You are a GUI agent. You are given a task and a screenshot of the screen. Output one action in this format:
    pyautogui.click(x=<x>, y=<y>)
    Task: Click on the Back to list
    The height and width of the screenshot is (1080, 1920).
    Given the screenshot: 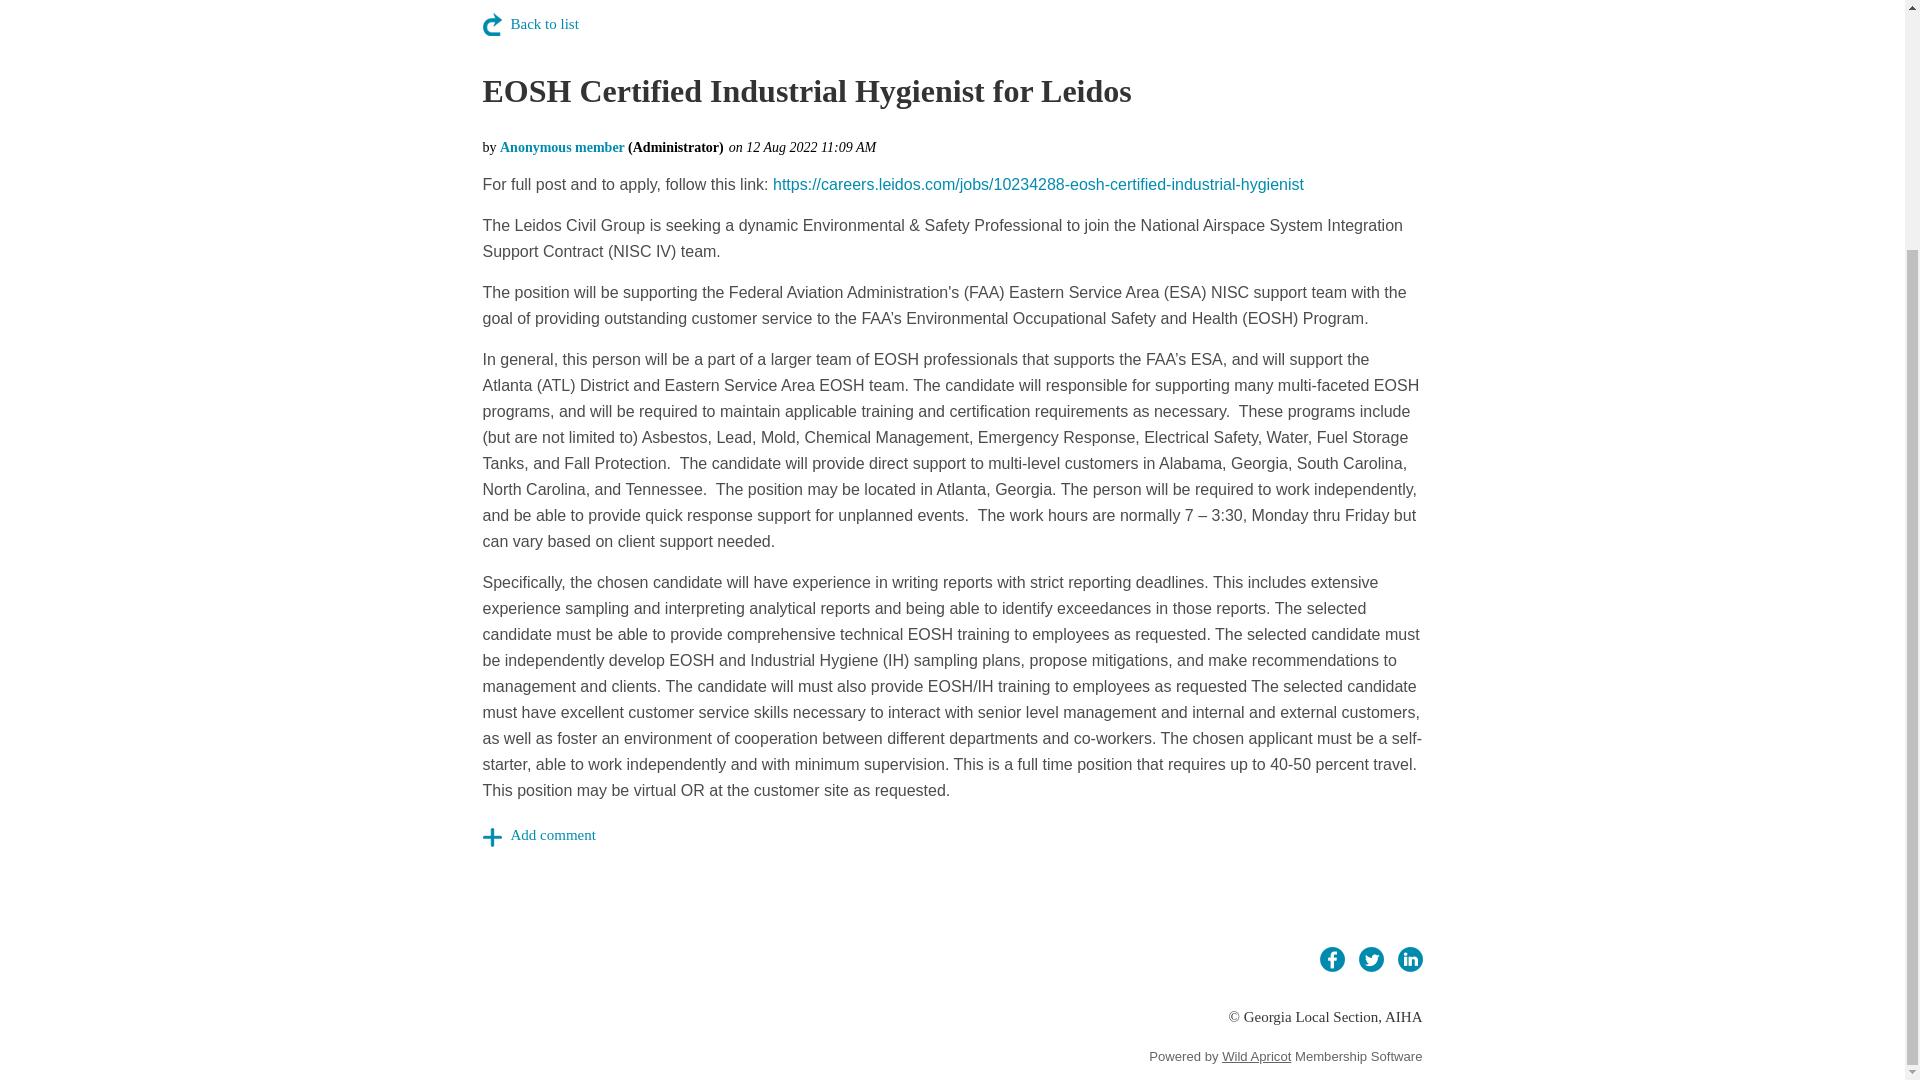 What is the action you would take?
    pyautogui.click(x=529, y=24)
    